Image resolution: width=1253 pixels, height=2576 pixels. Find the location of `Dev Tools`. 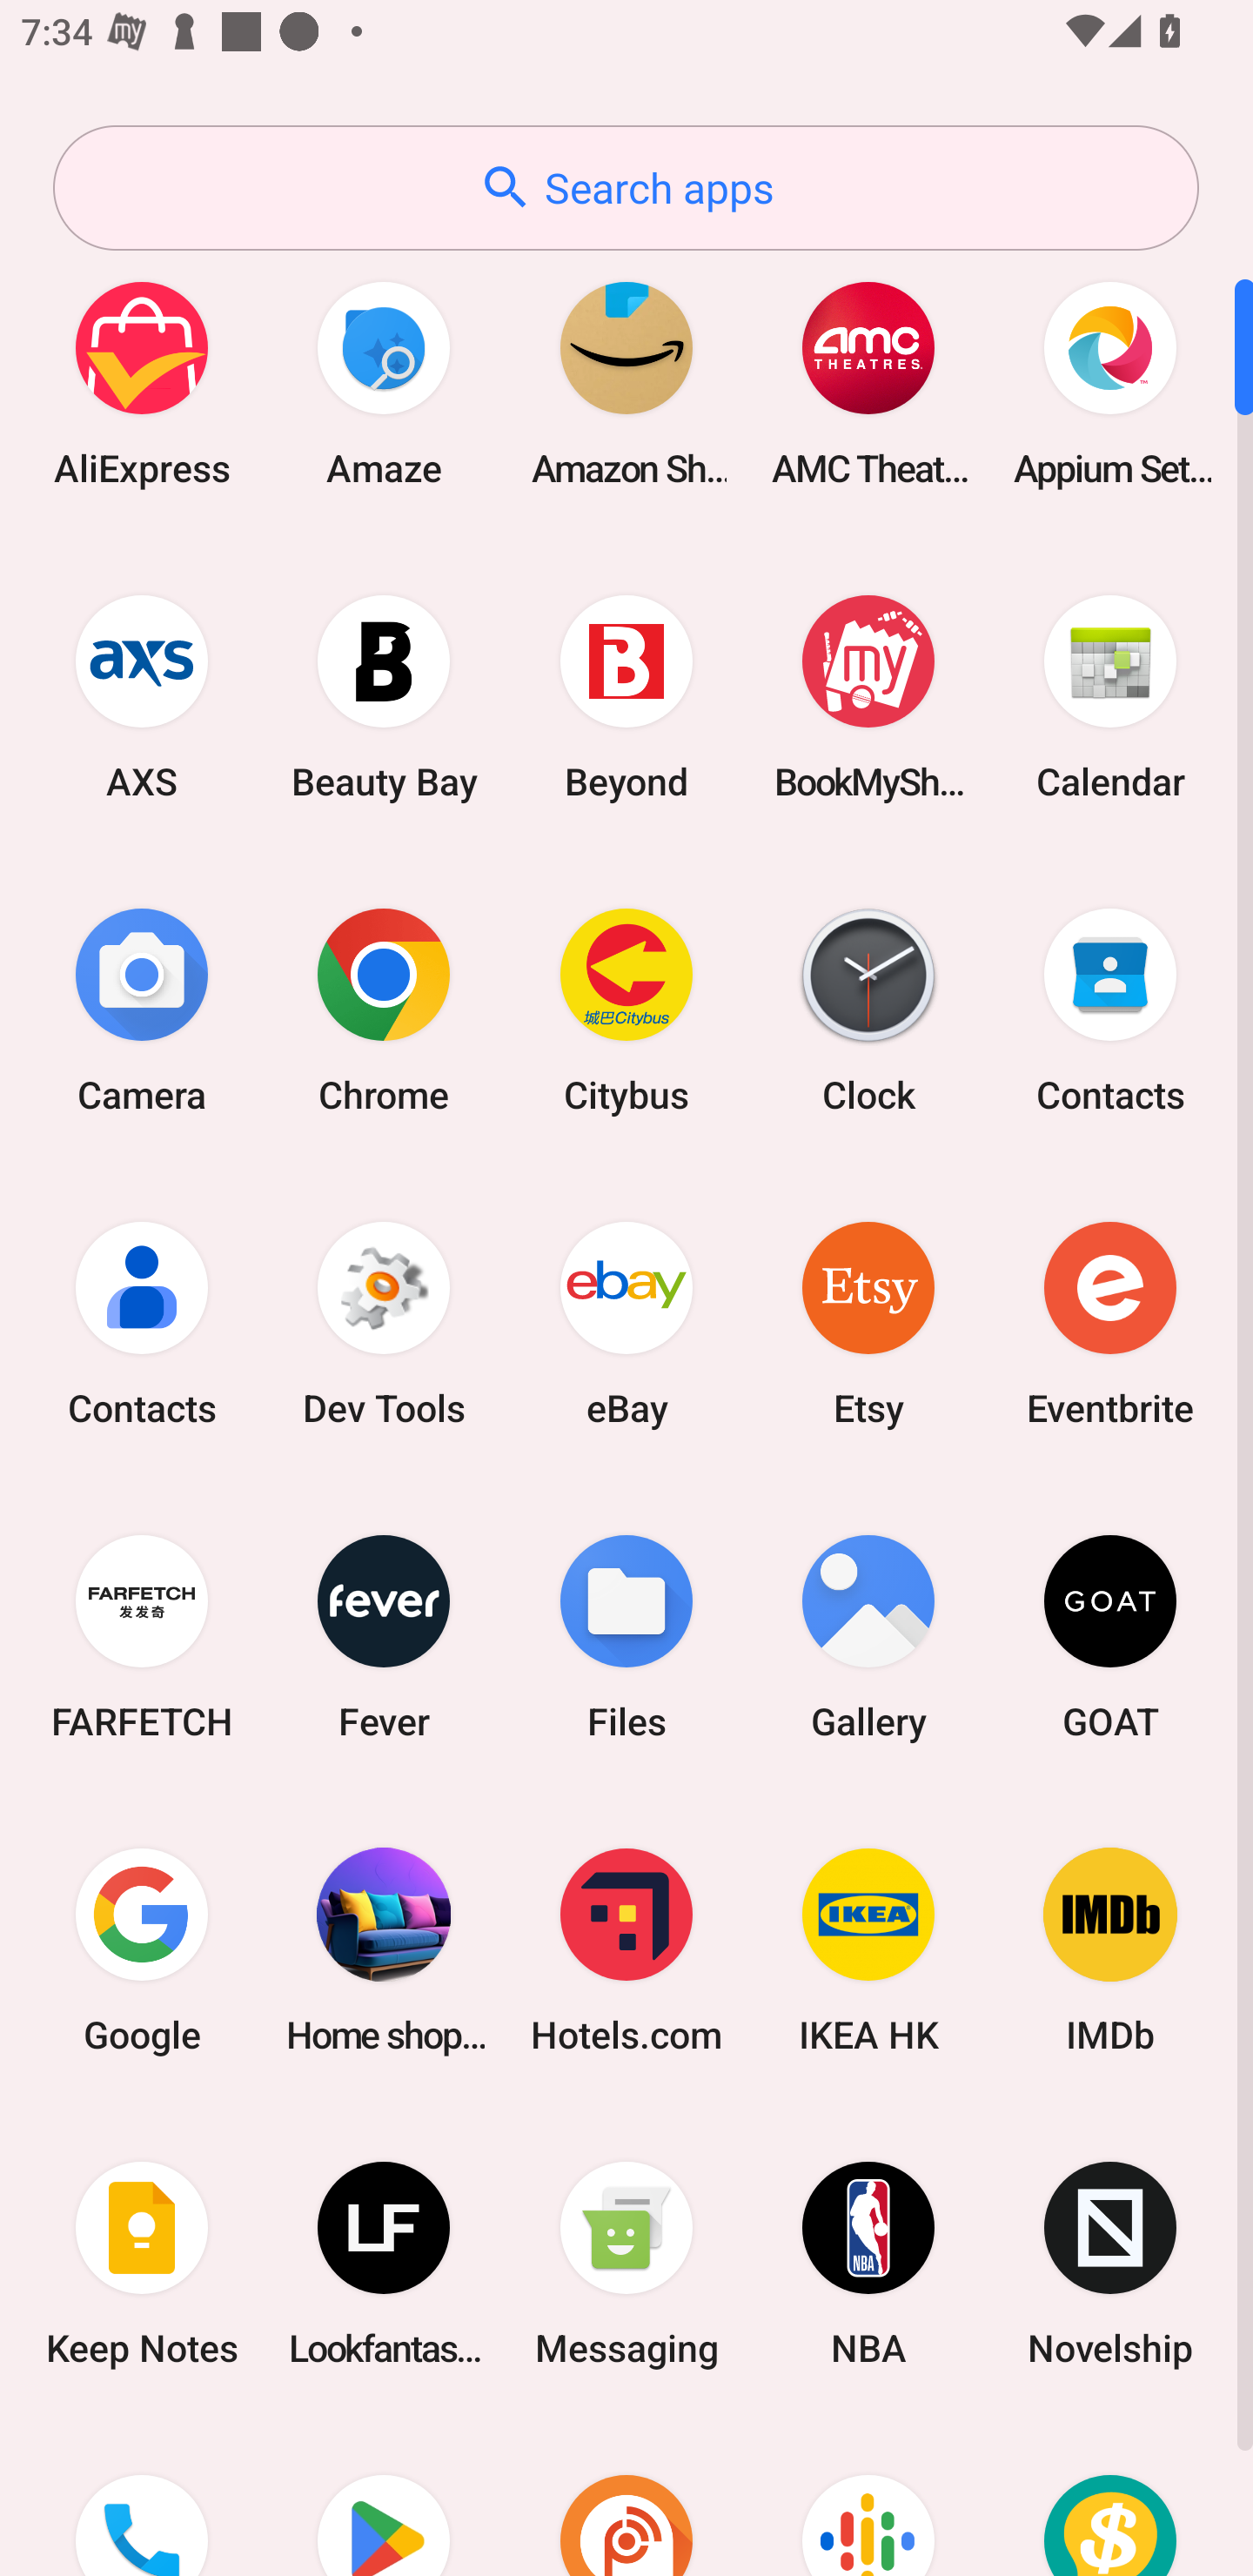

Dev Tools is located at coordinates (384, 1323).